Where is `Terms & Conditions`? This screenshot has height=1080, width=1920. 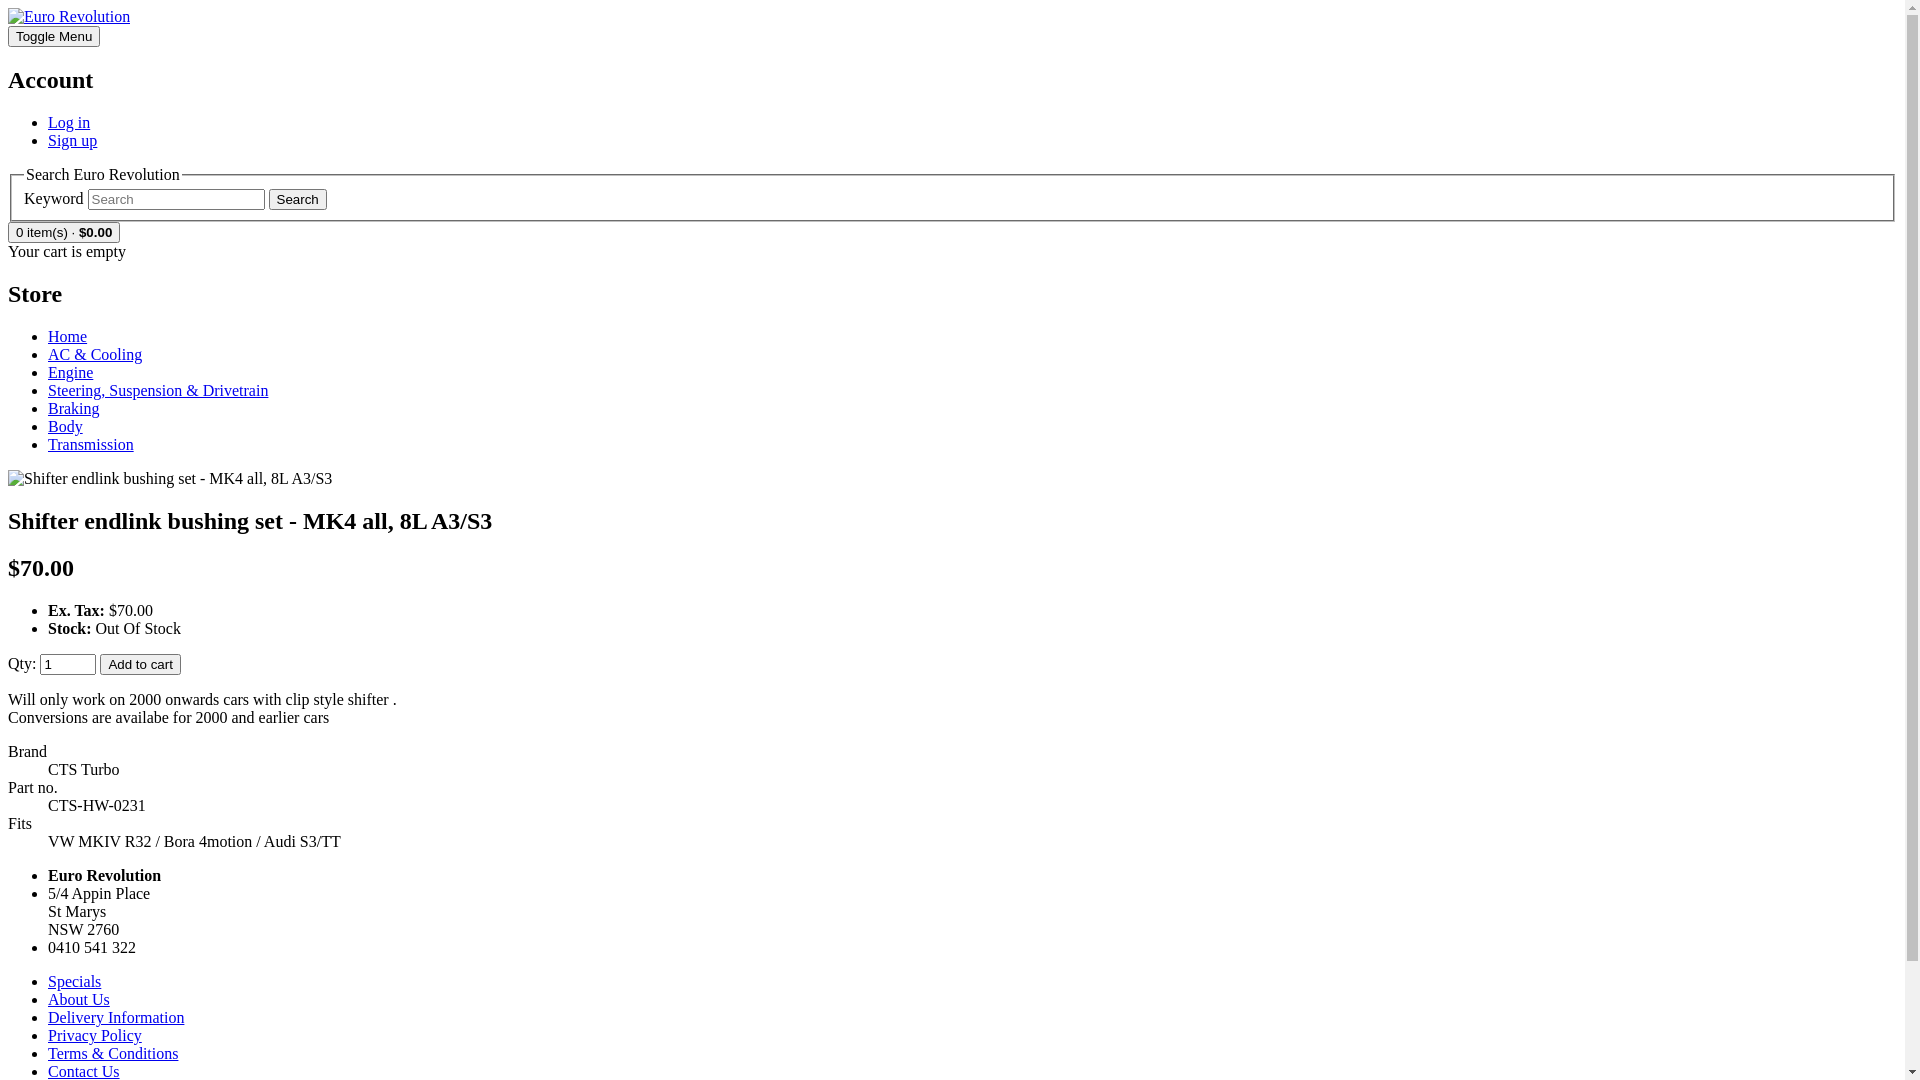 Terms & Conditions is located at coordinates (113, 1054).